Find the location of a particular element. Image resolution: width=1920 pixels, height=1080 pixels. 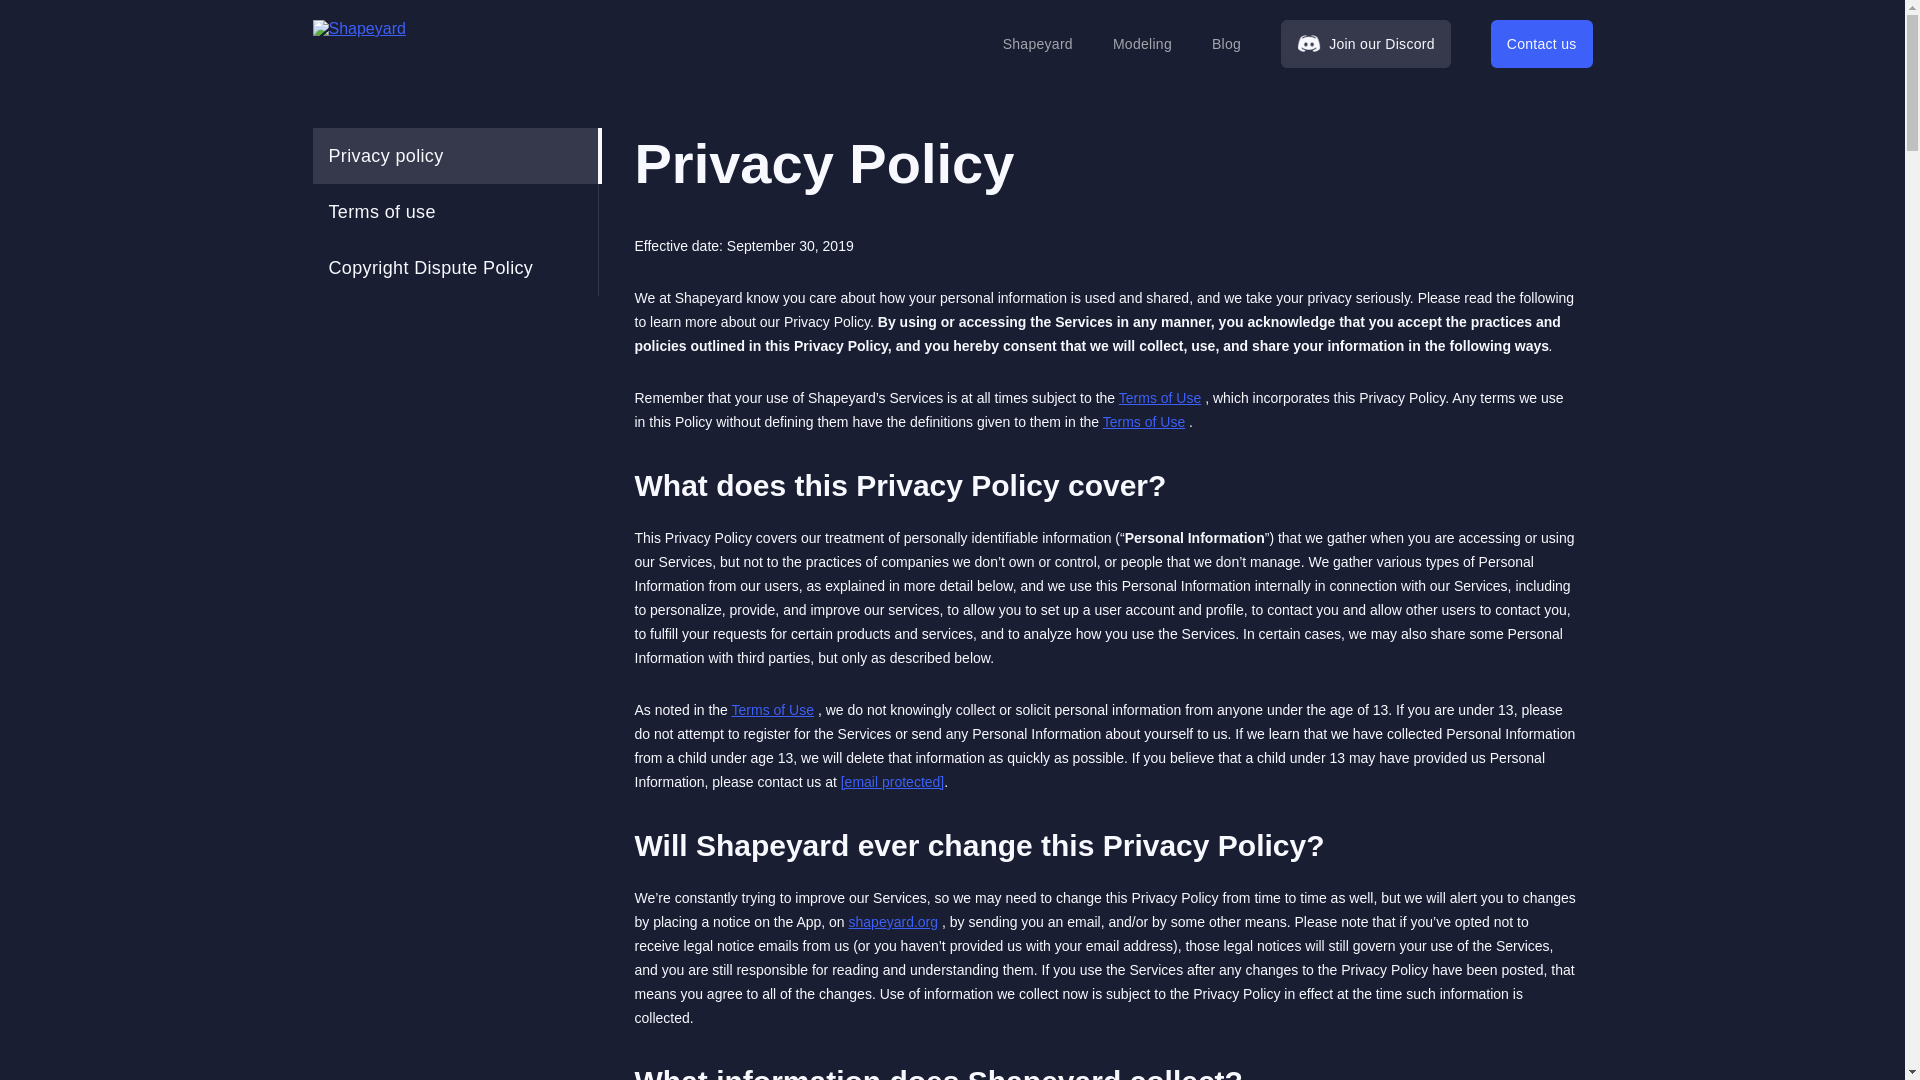

Terms of Use is located at coordinates (1143, 421).